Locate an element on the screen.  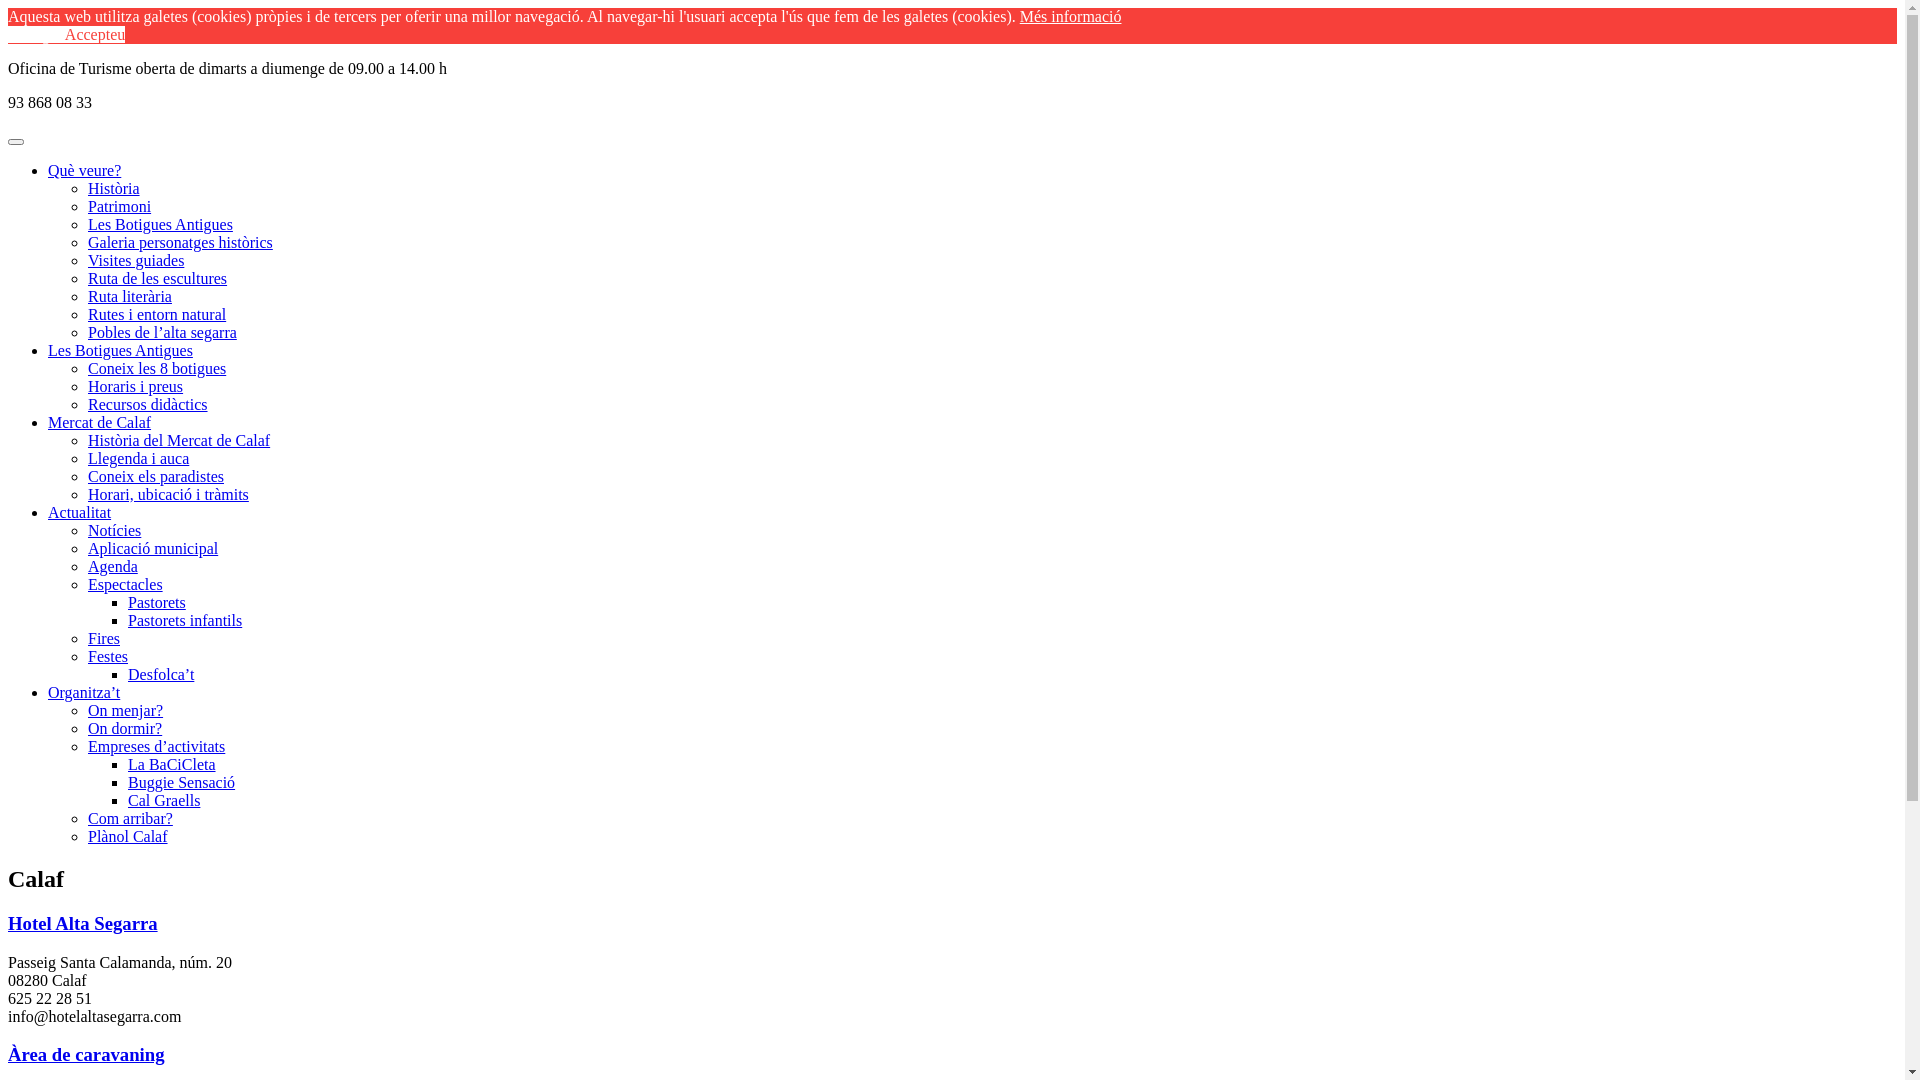
On menjar? is located at coordinates (126, 710).